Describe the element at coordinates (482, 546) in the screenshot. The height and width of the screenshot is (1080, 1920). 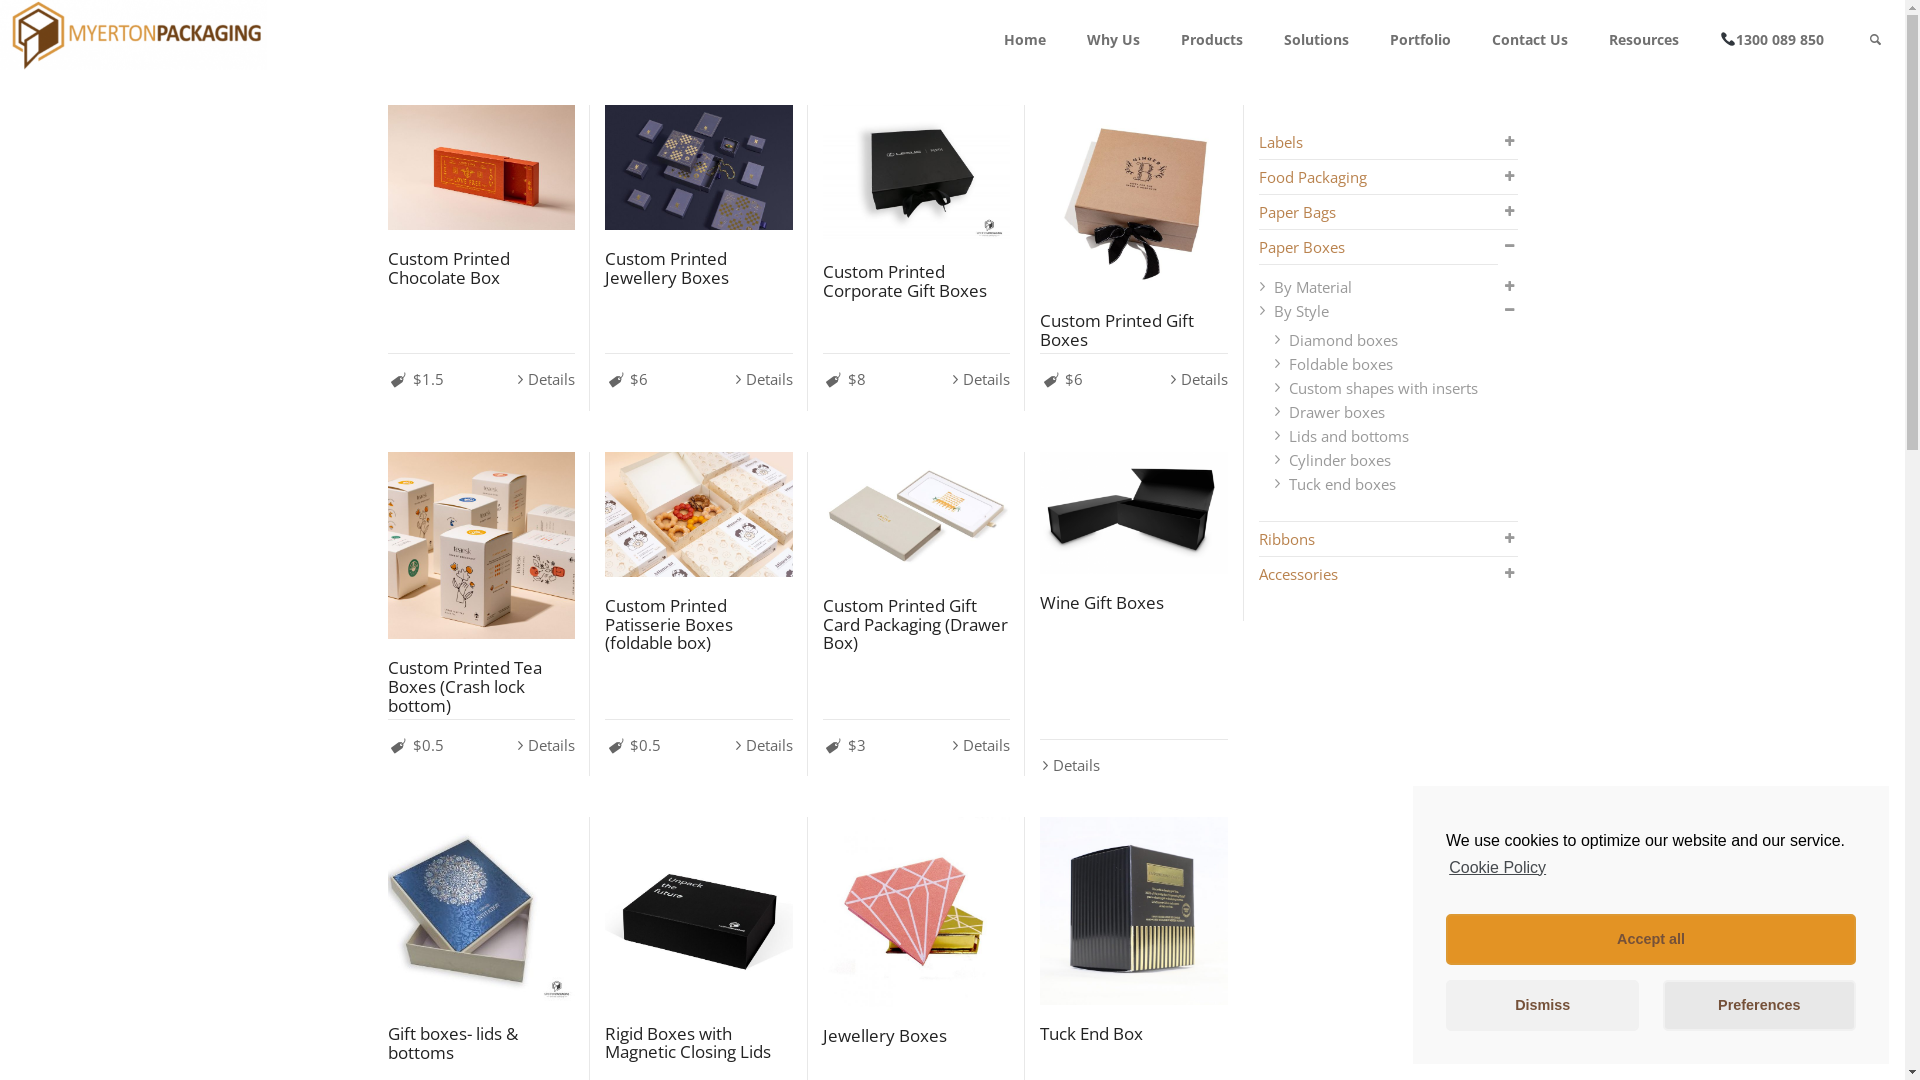
I see `Custom Printed Tea Boxes (Crash lock bottom)` at that location.